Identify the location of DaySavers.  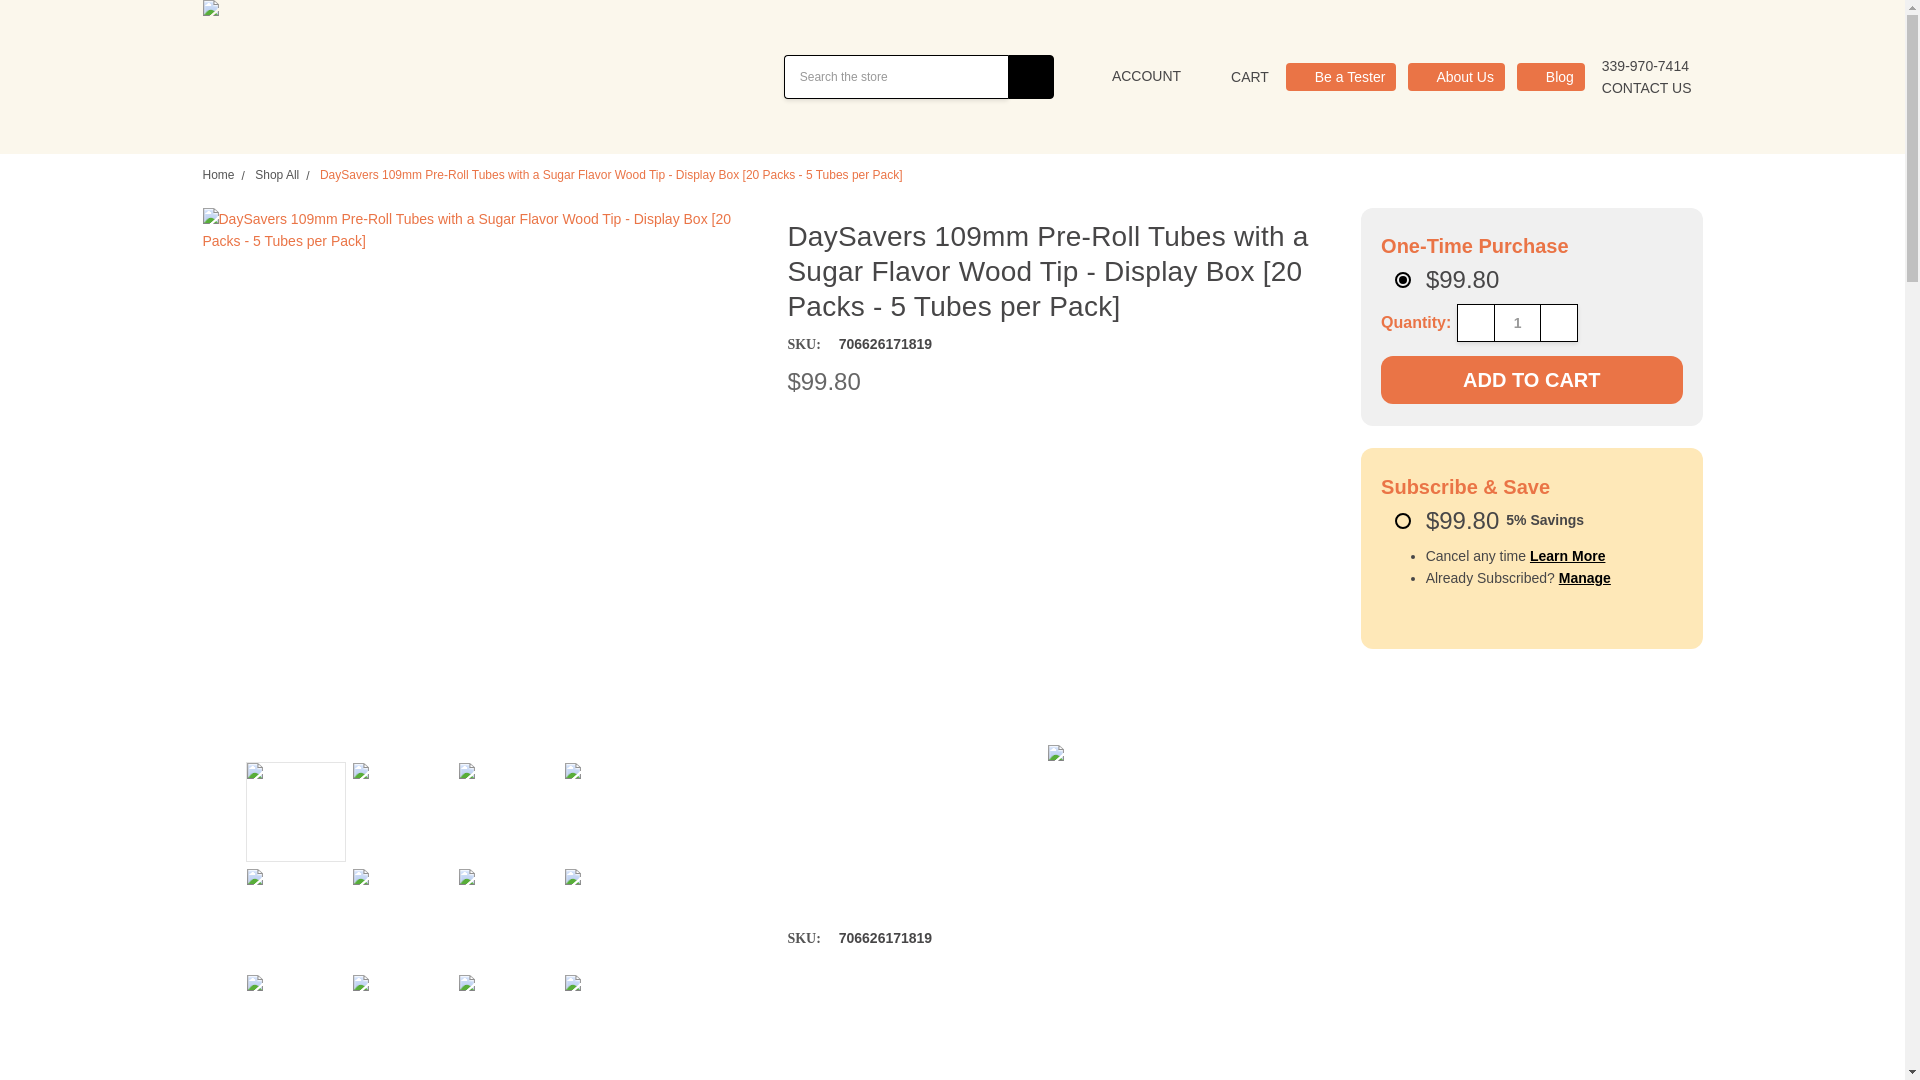
(382, 77).